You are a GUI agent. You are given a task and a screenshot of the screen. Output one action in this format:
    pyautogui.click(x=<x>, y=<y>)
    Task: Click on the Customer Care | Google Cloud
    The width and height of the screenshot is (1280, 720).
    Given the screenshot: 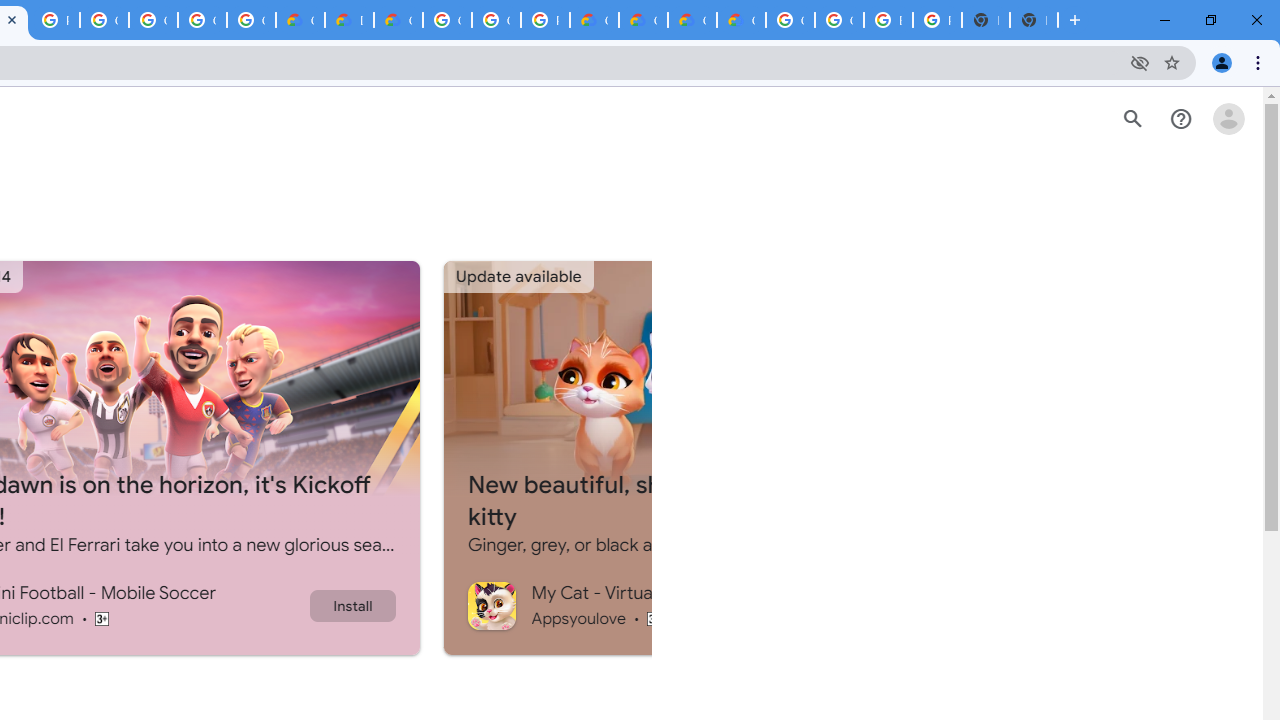 What is the action you would take?
    pyautogui.click(x=300, y=20)
    